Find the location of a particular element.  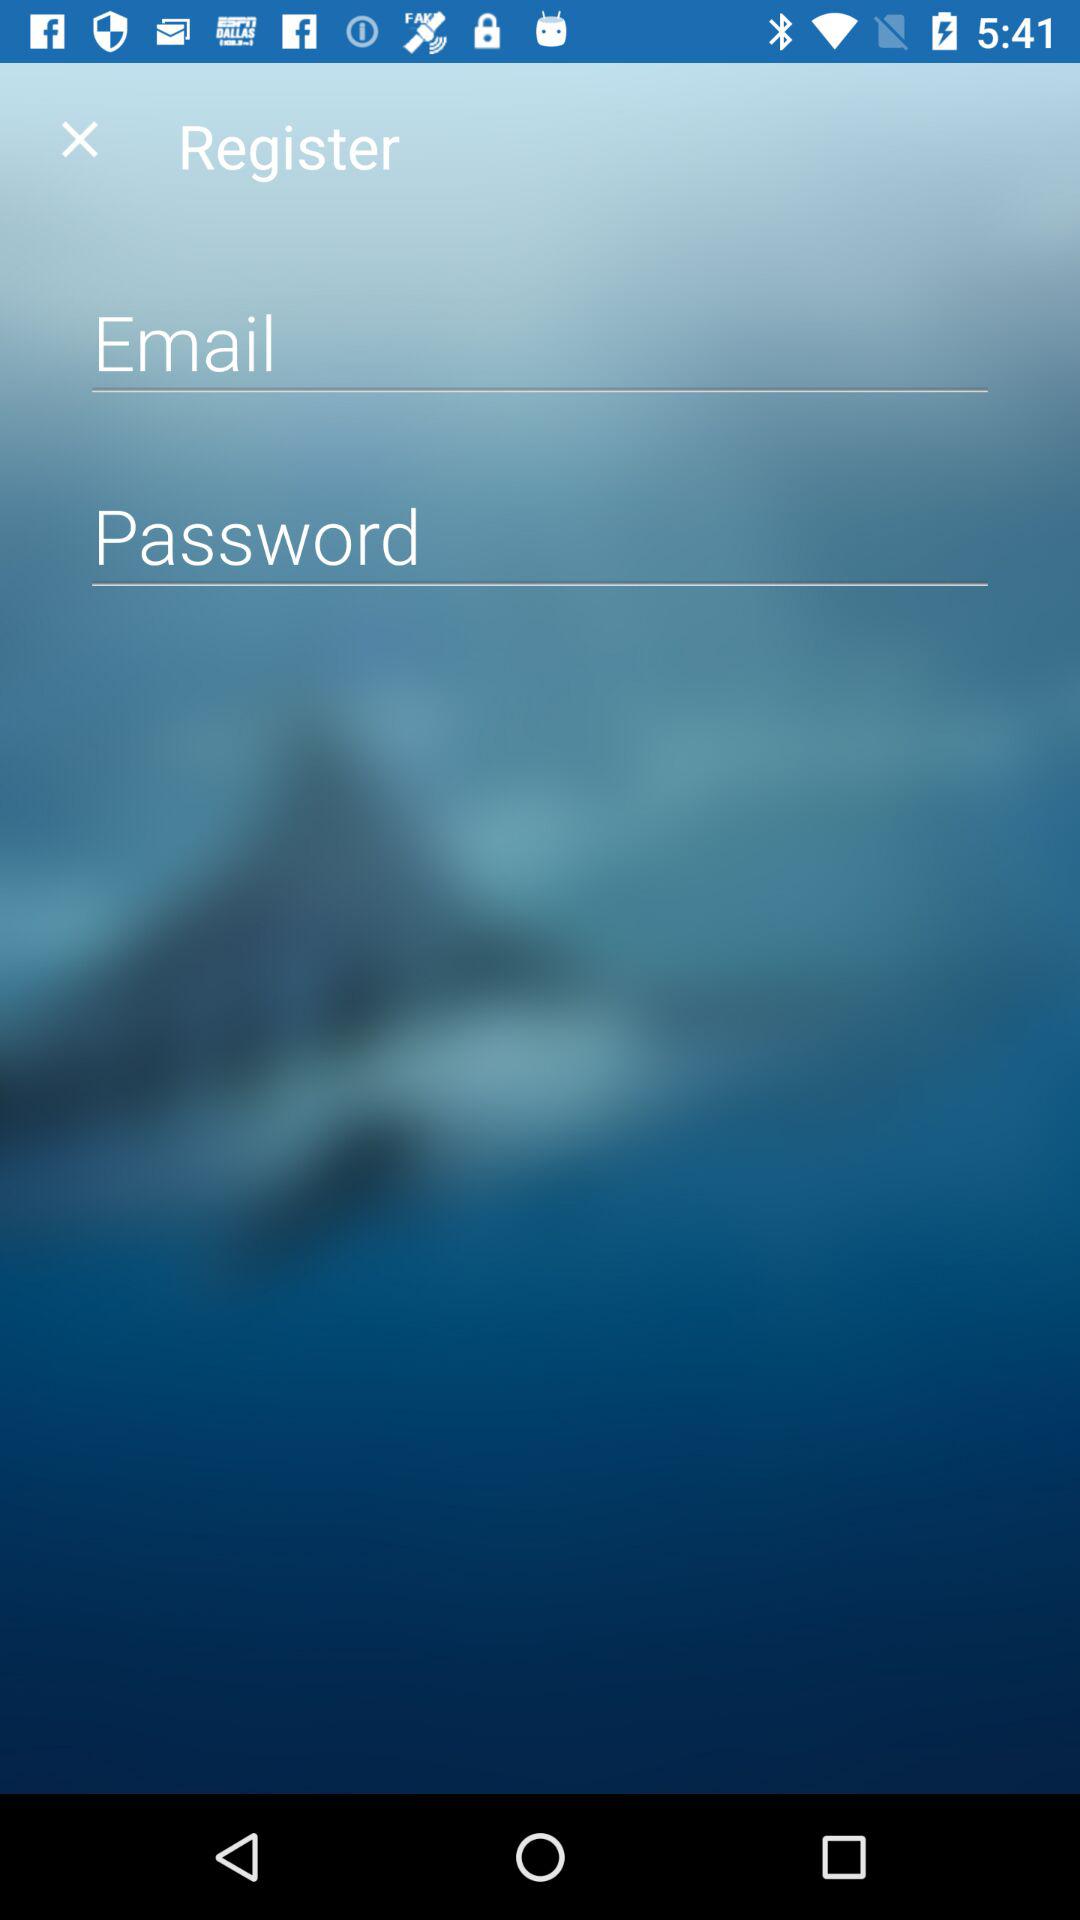

open the item below the register icon is located at coordinates (540, 341).